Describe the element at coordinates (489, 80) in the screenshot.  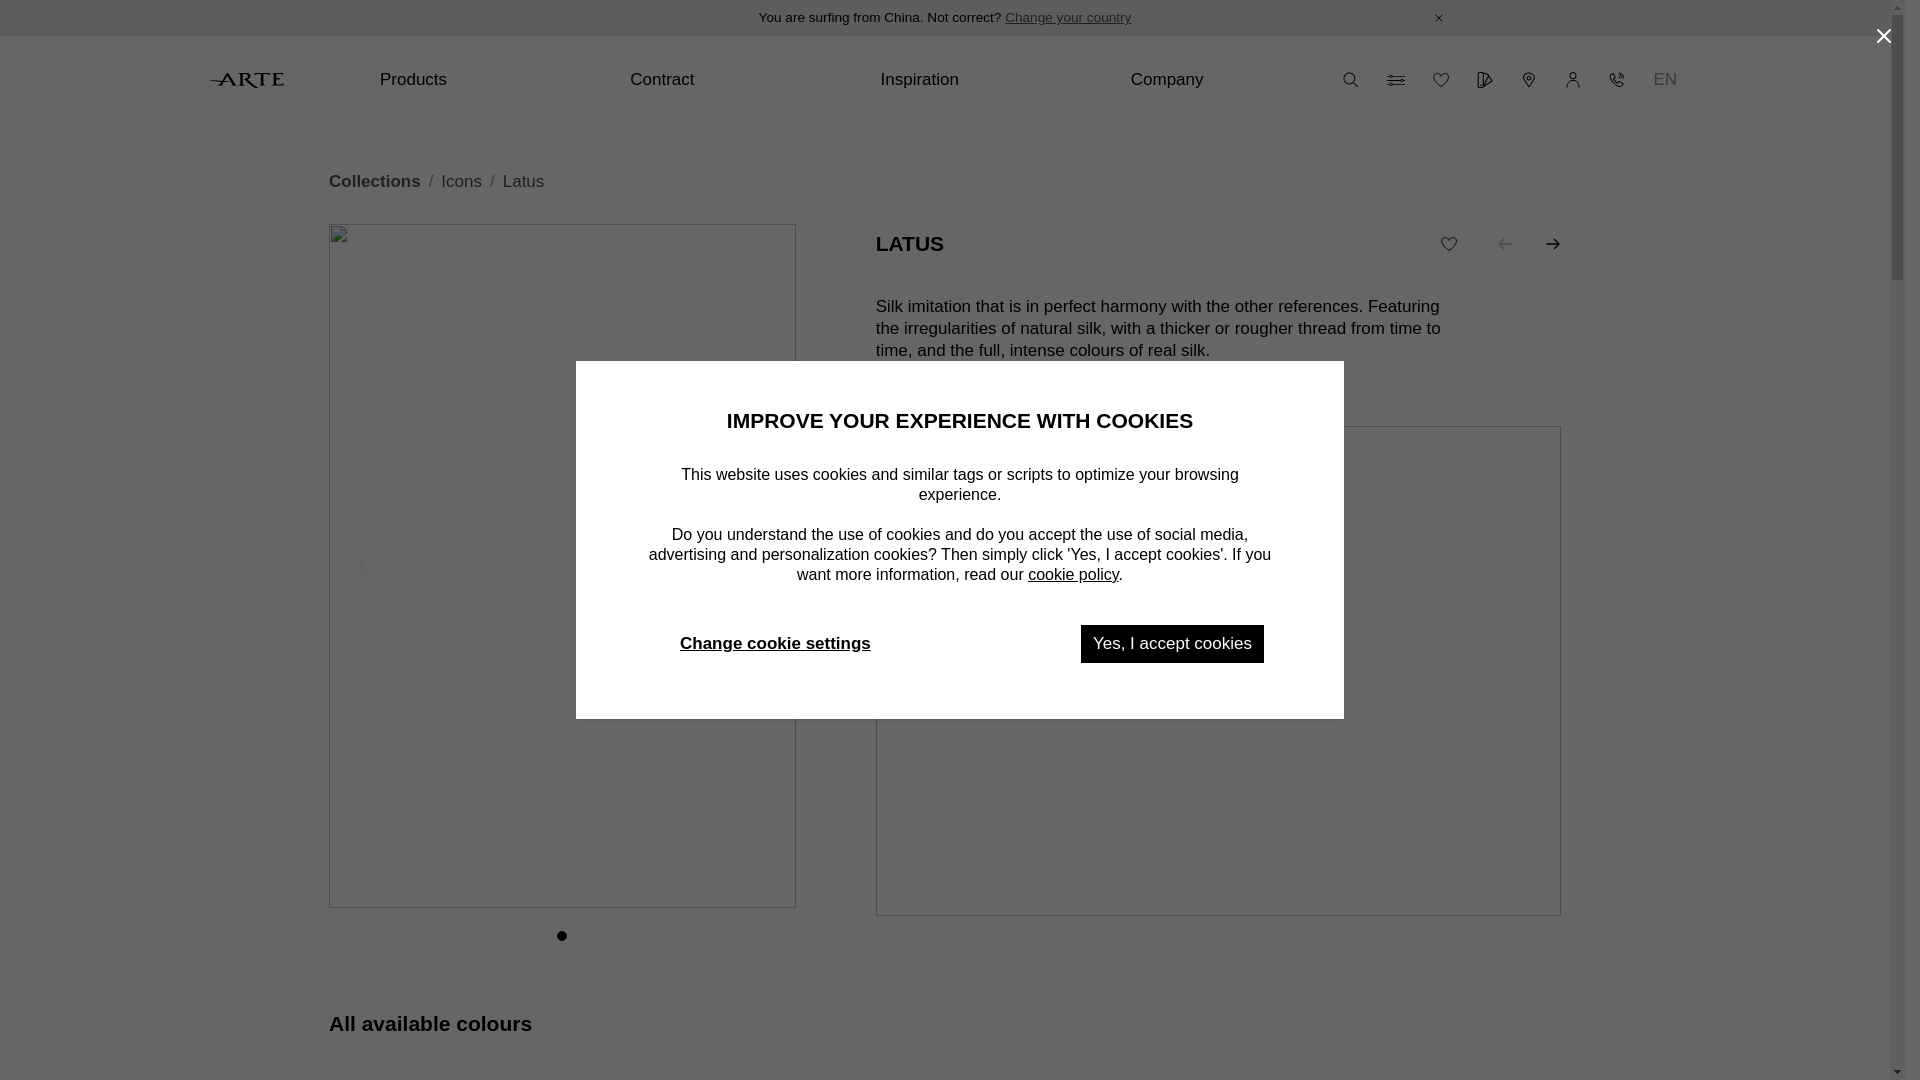
I see `Products` at that location.